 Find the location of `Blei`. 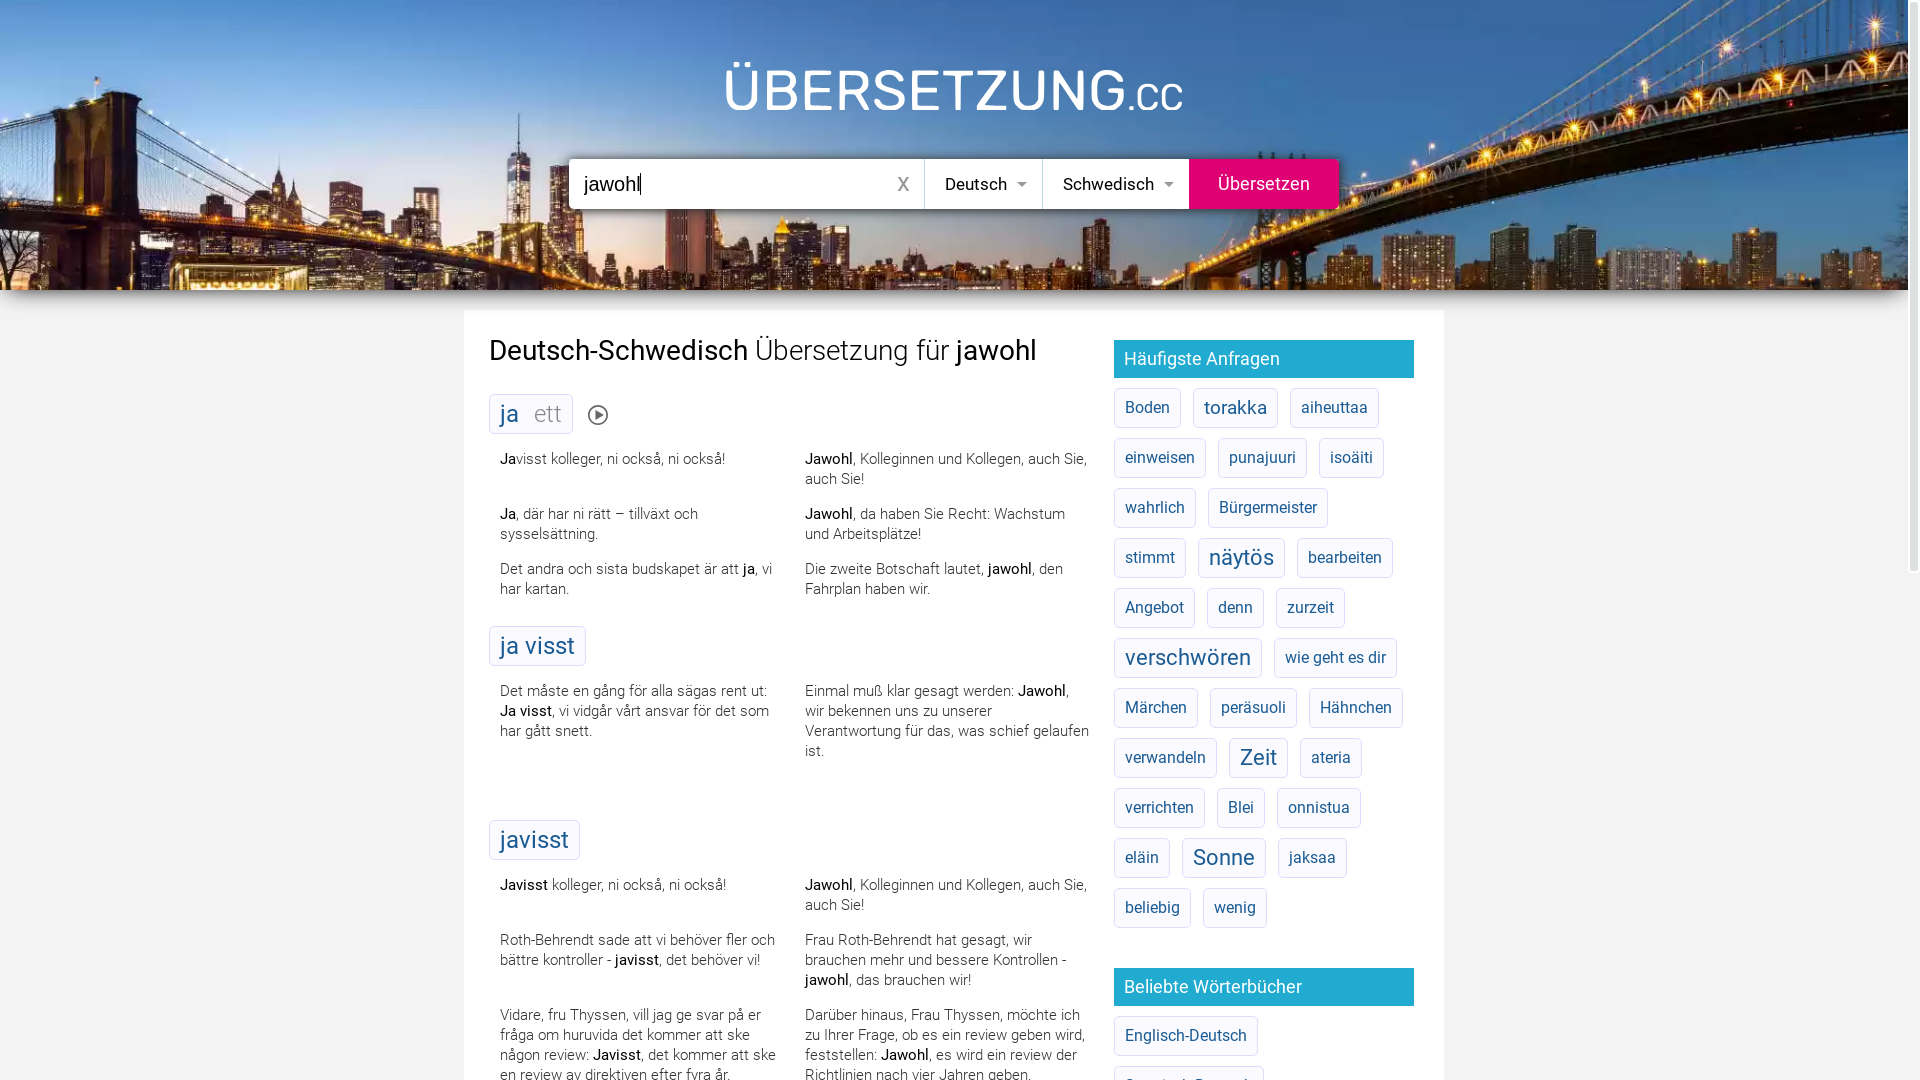

Blei is located at coordinates (1241, 808).